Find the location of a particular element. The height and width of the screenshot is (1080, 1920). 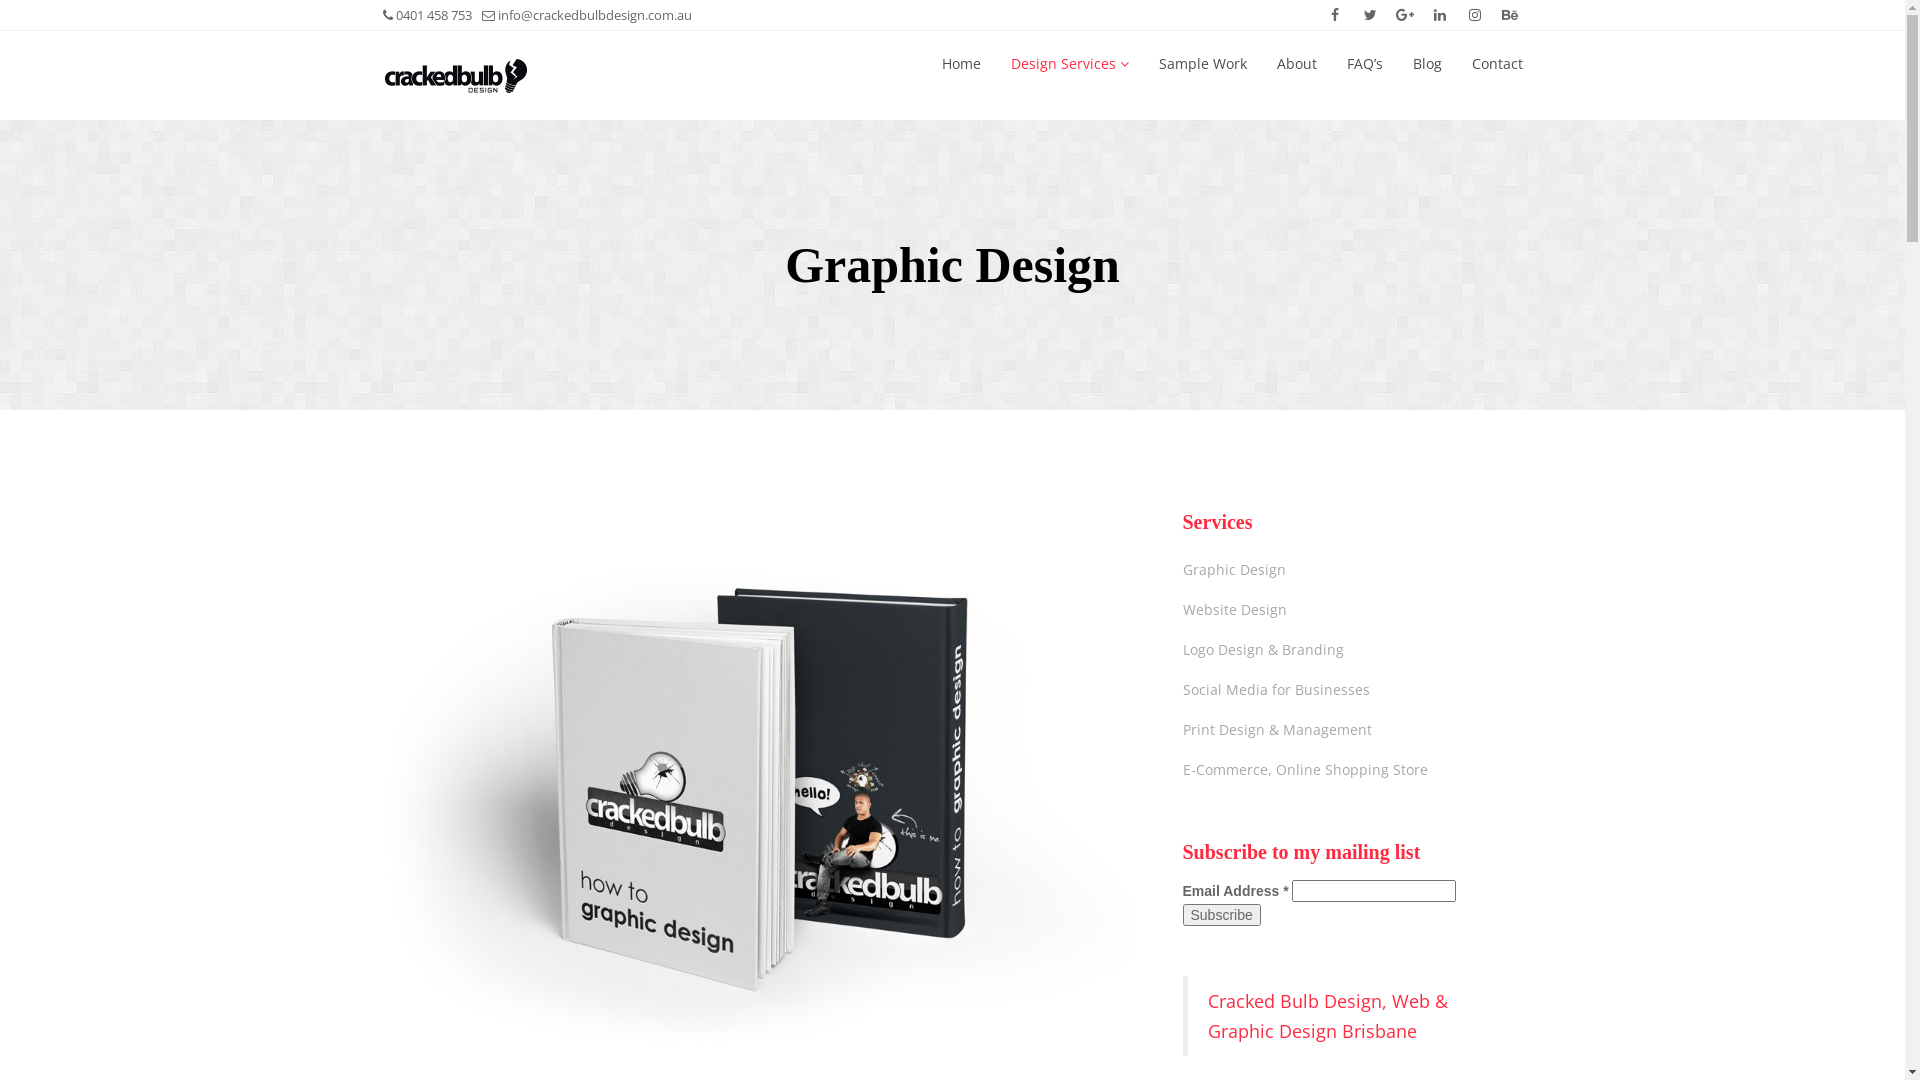

cracked-bulb-design-book-cover is located at coordinates (757, 776).